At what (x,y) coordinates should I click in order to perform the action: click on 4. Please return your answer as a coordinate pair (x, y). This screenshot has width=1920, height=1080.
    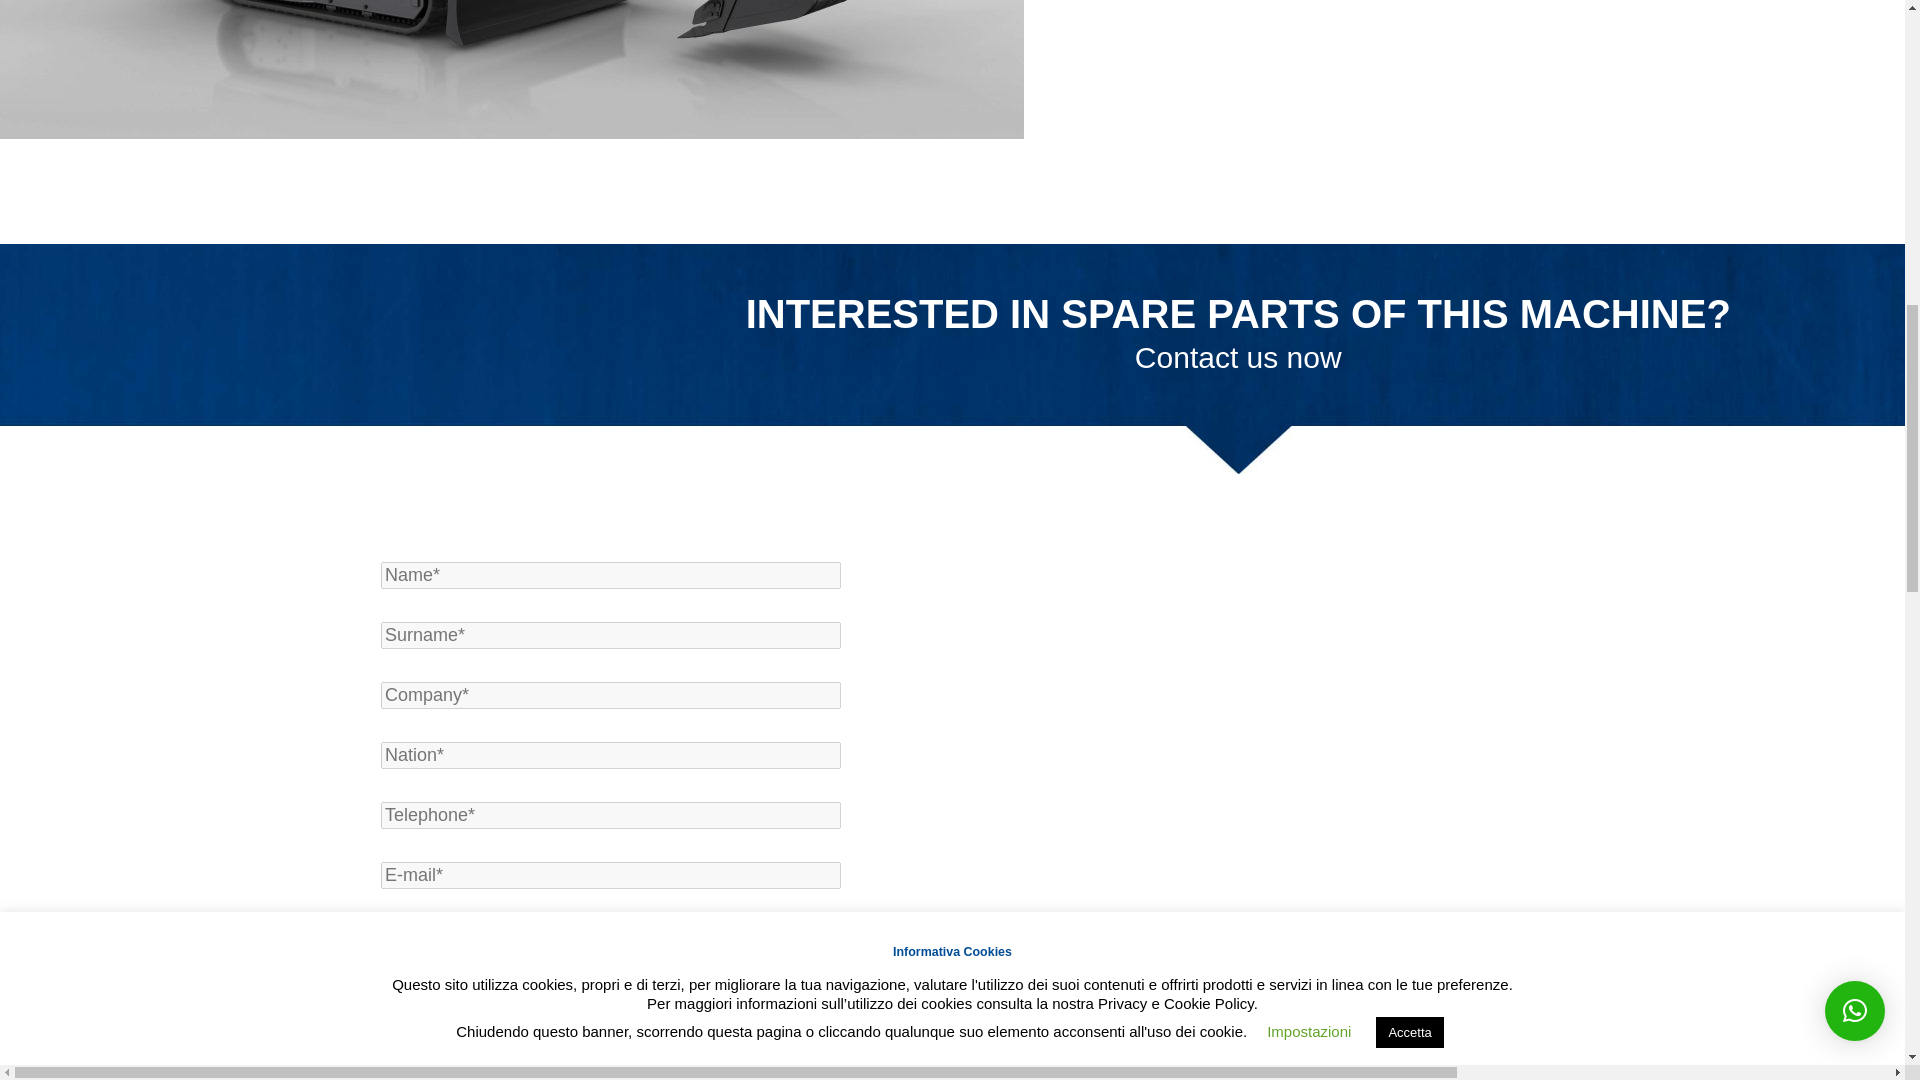
    Looking at the image, I should click on (860, 1014).